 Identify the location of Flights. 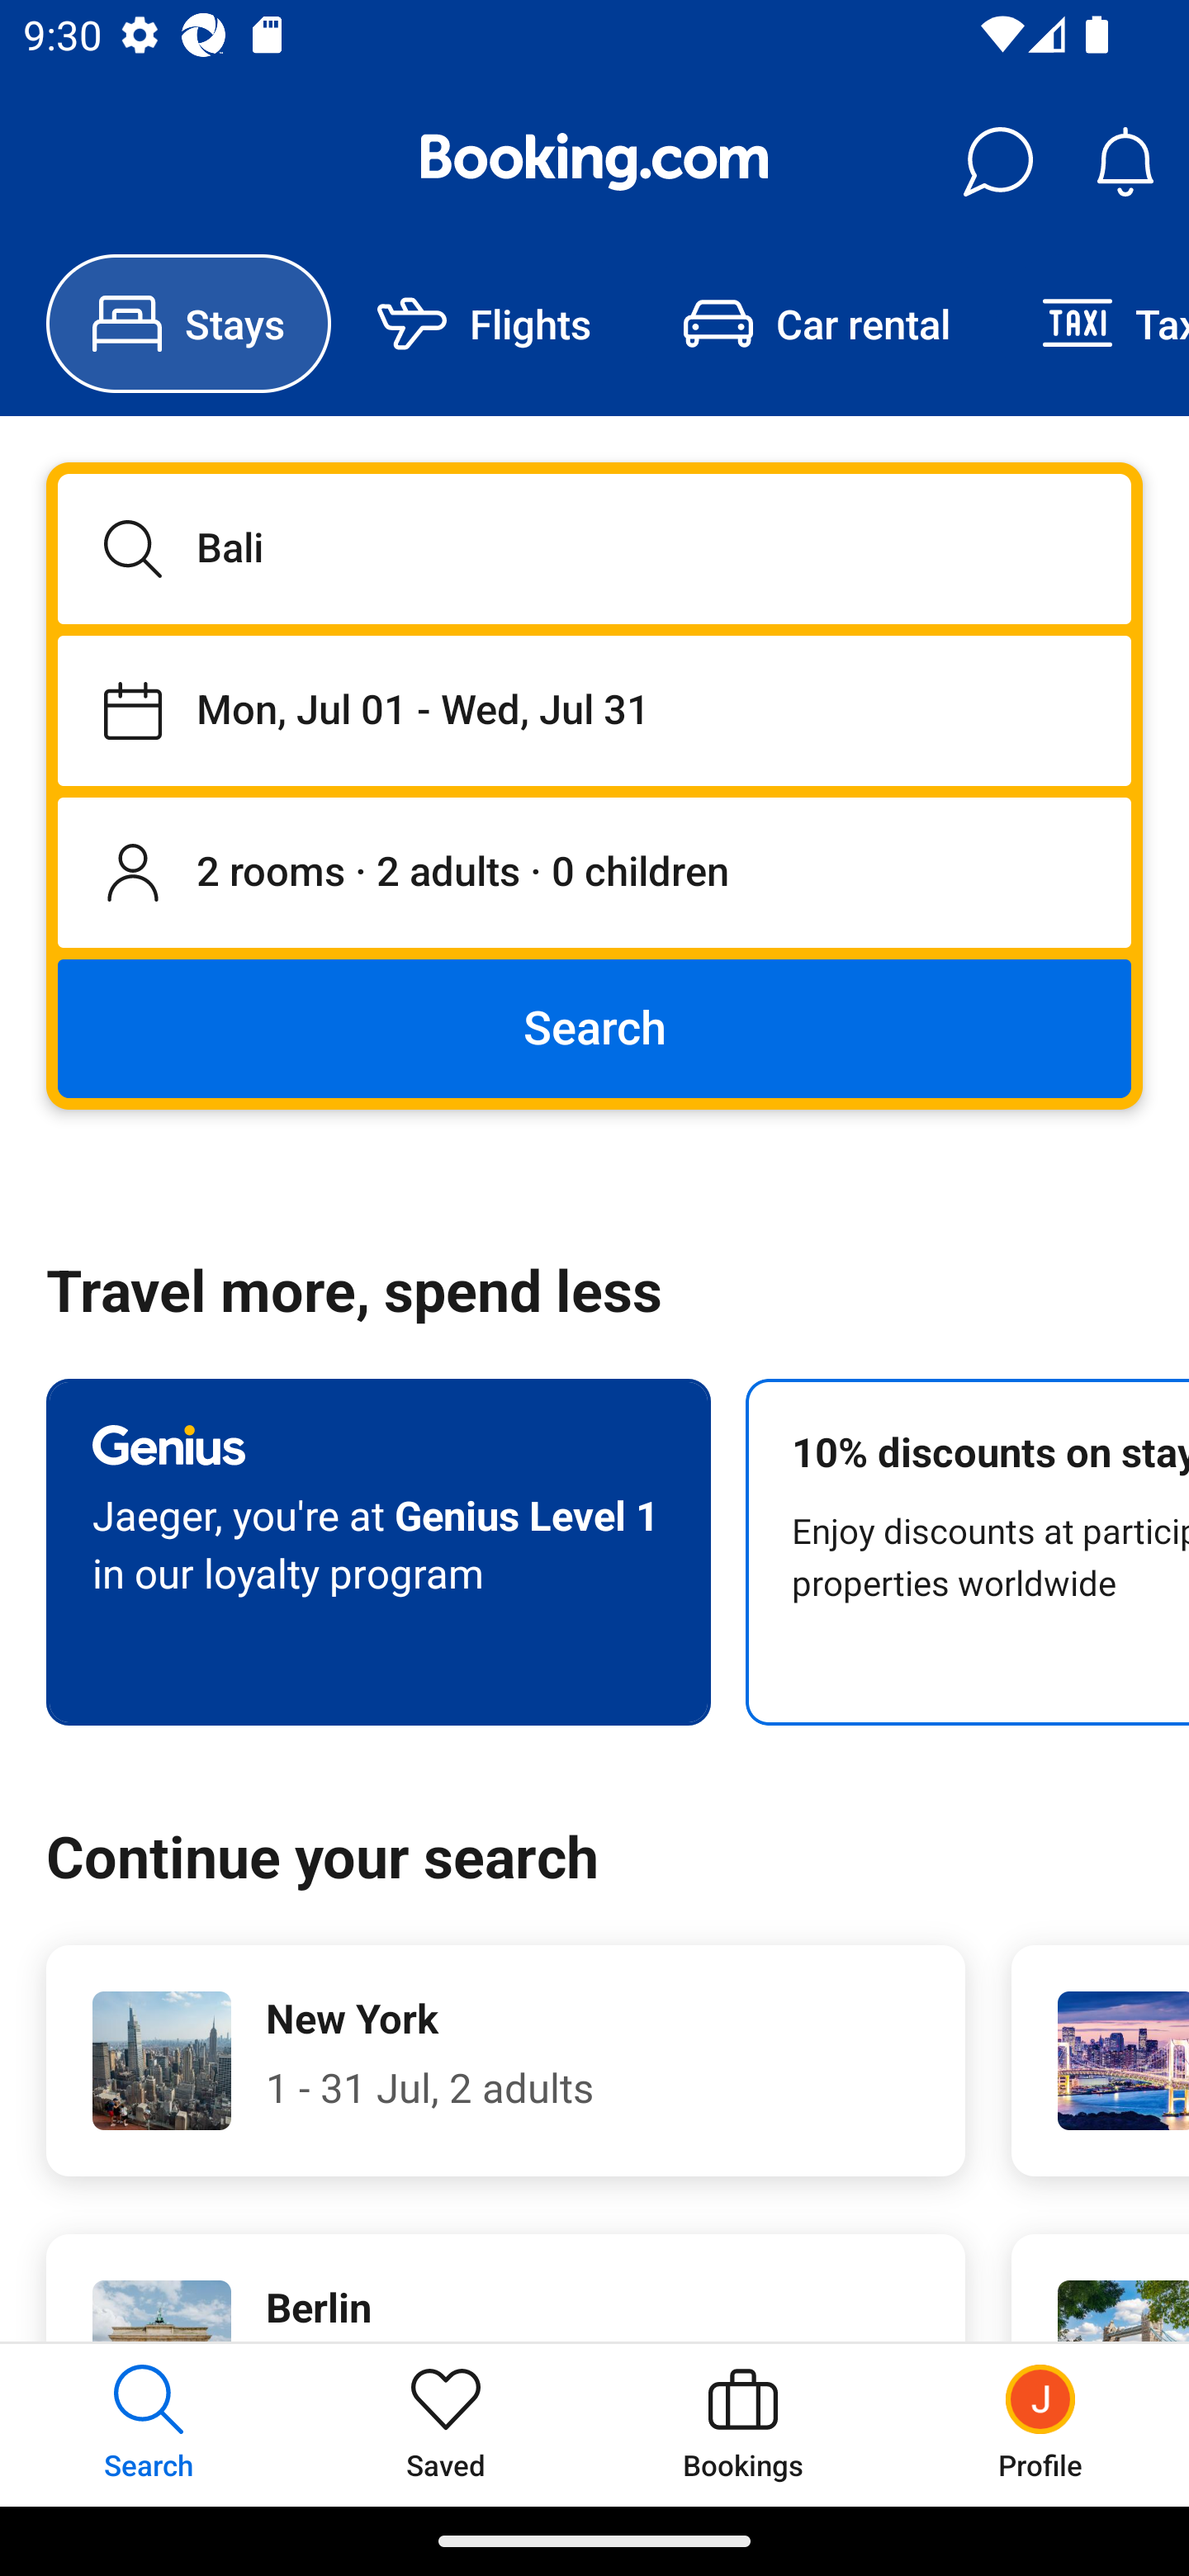
(484, 324).